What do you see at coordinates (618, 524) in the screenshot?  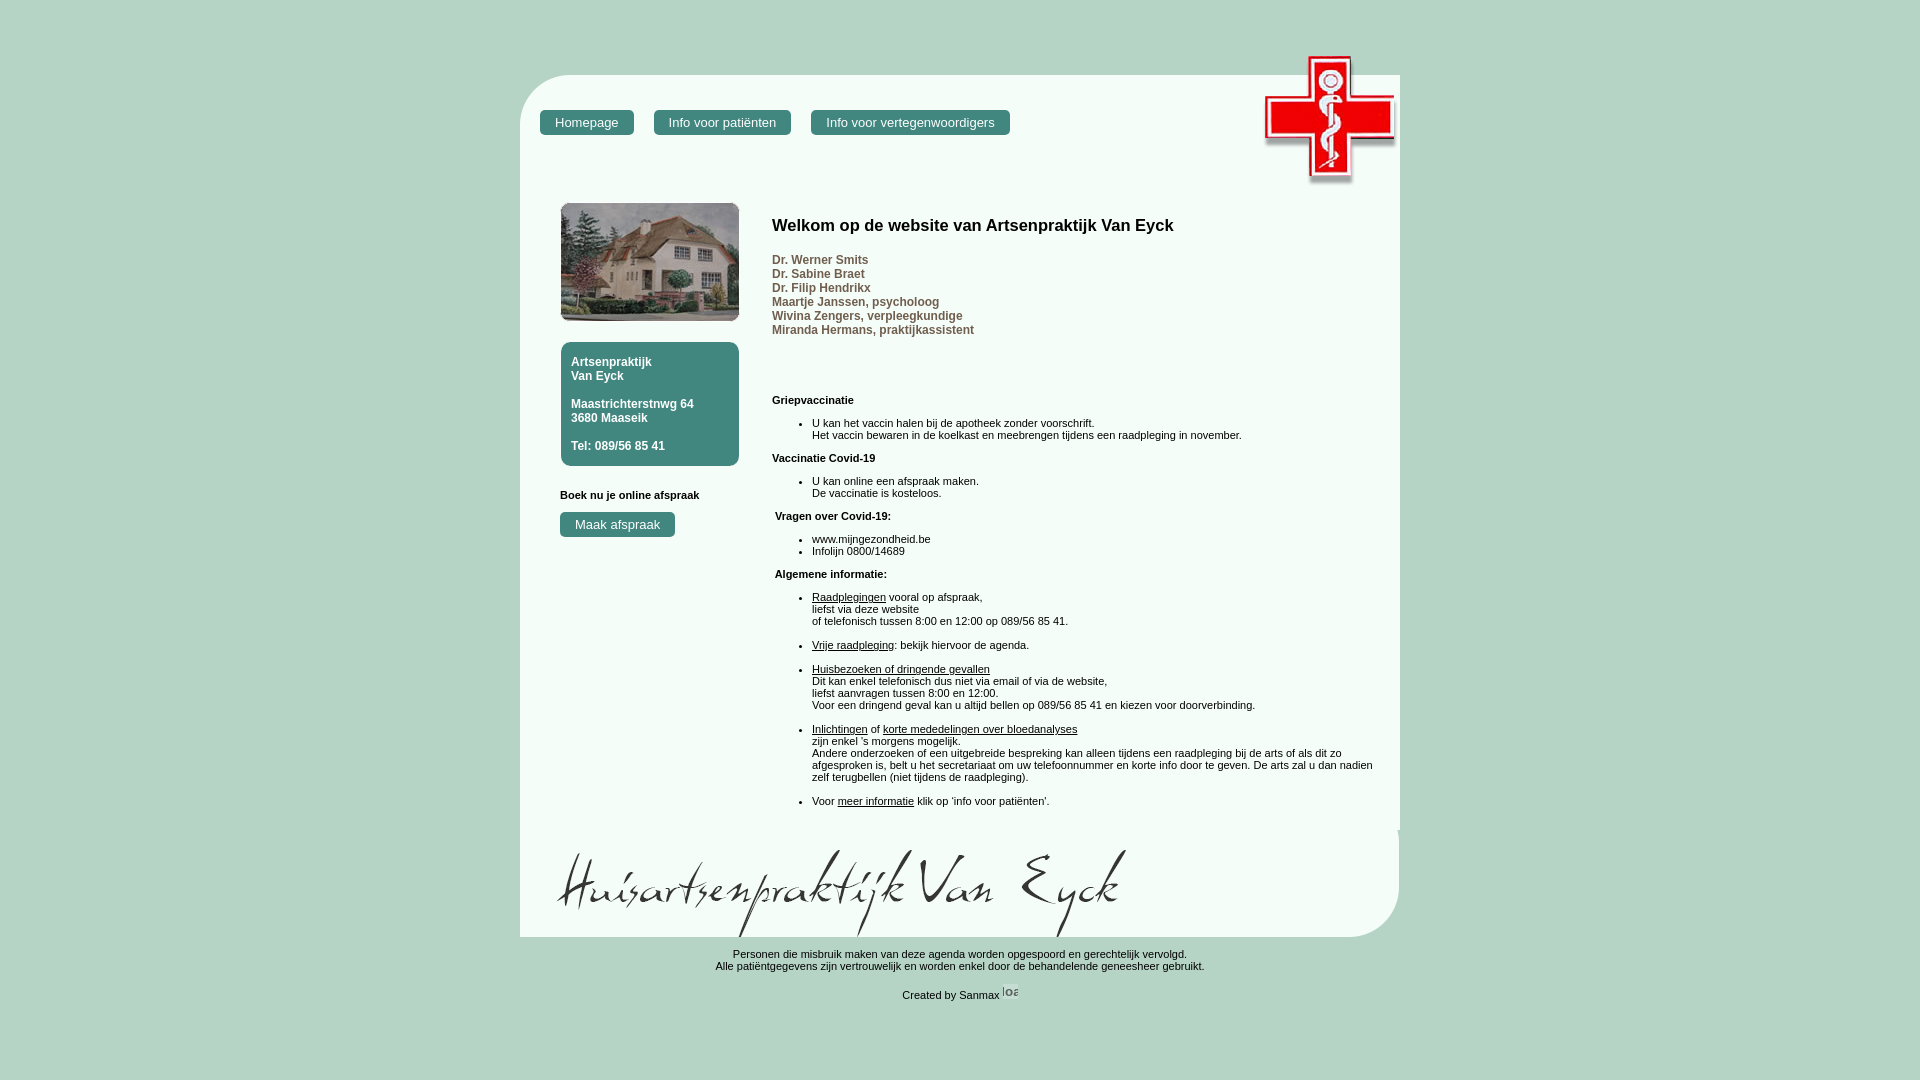 I see `Maak afspraak` at bounding box center [618, 524].